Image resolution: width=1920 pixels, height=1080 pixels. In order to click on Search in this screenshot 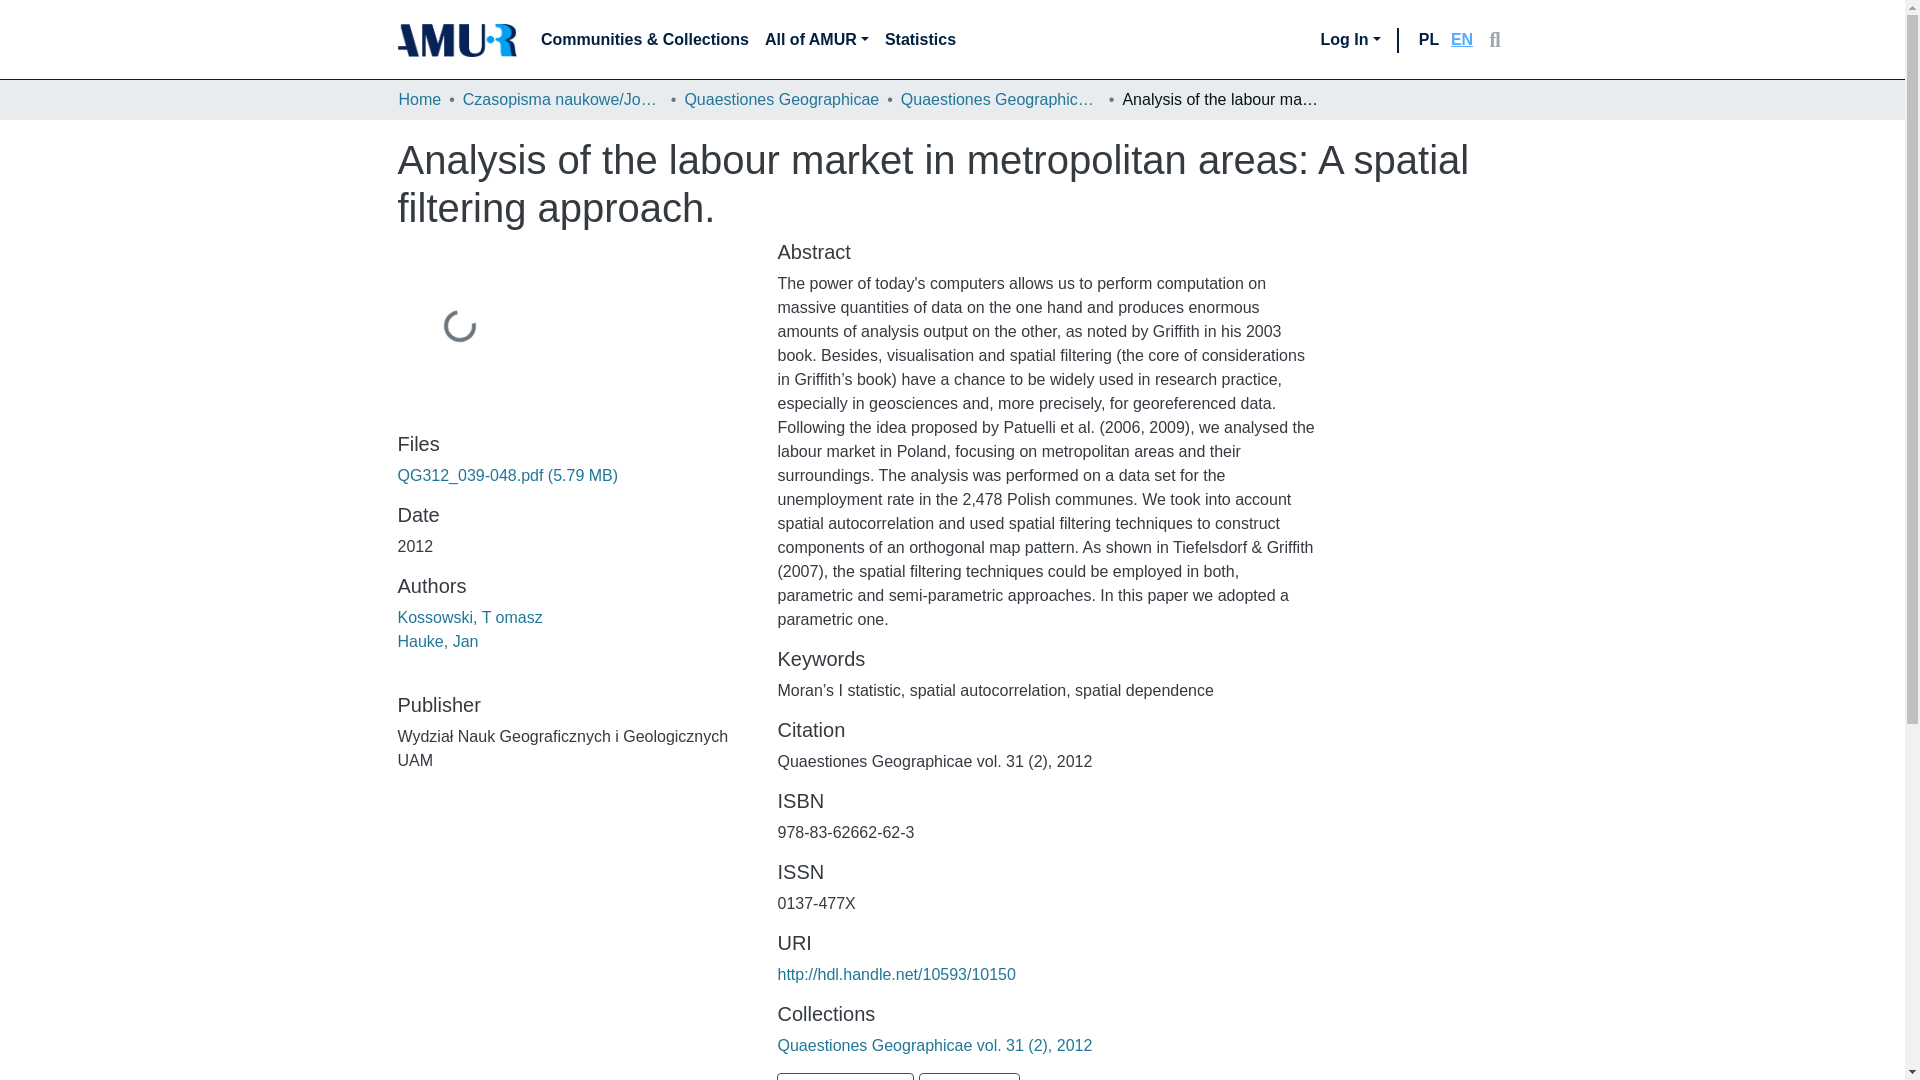, I will do `click(1494, 40)`.